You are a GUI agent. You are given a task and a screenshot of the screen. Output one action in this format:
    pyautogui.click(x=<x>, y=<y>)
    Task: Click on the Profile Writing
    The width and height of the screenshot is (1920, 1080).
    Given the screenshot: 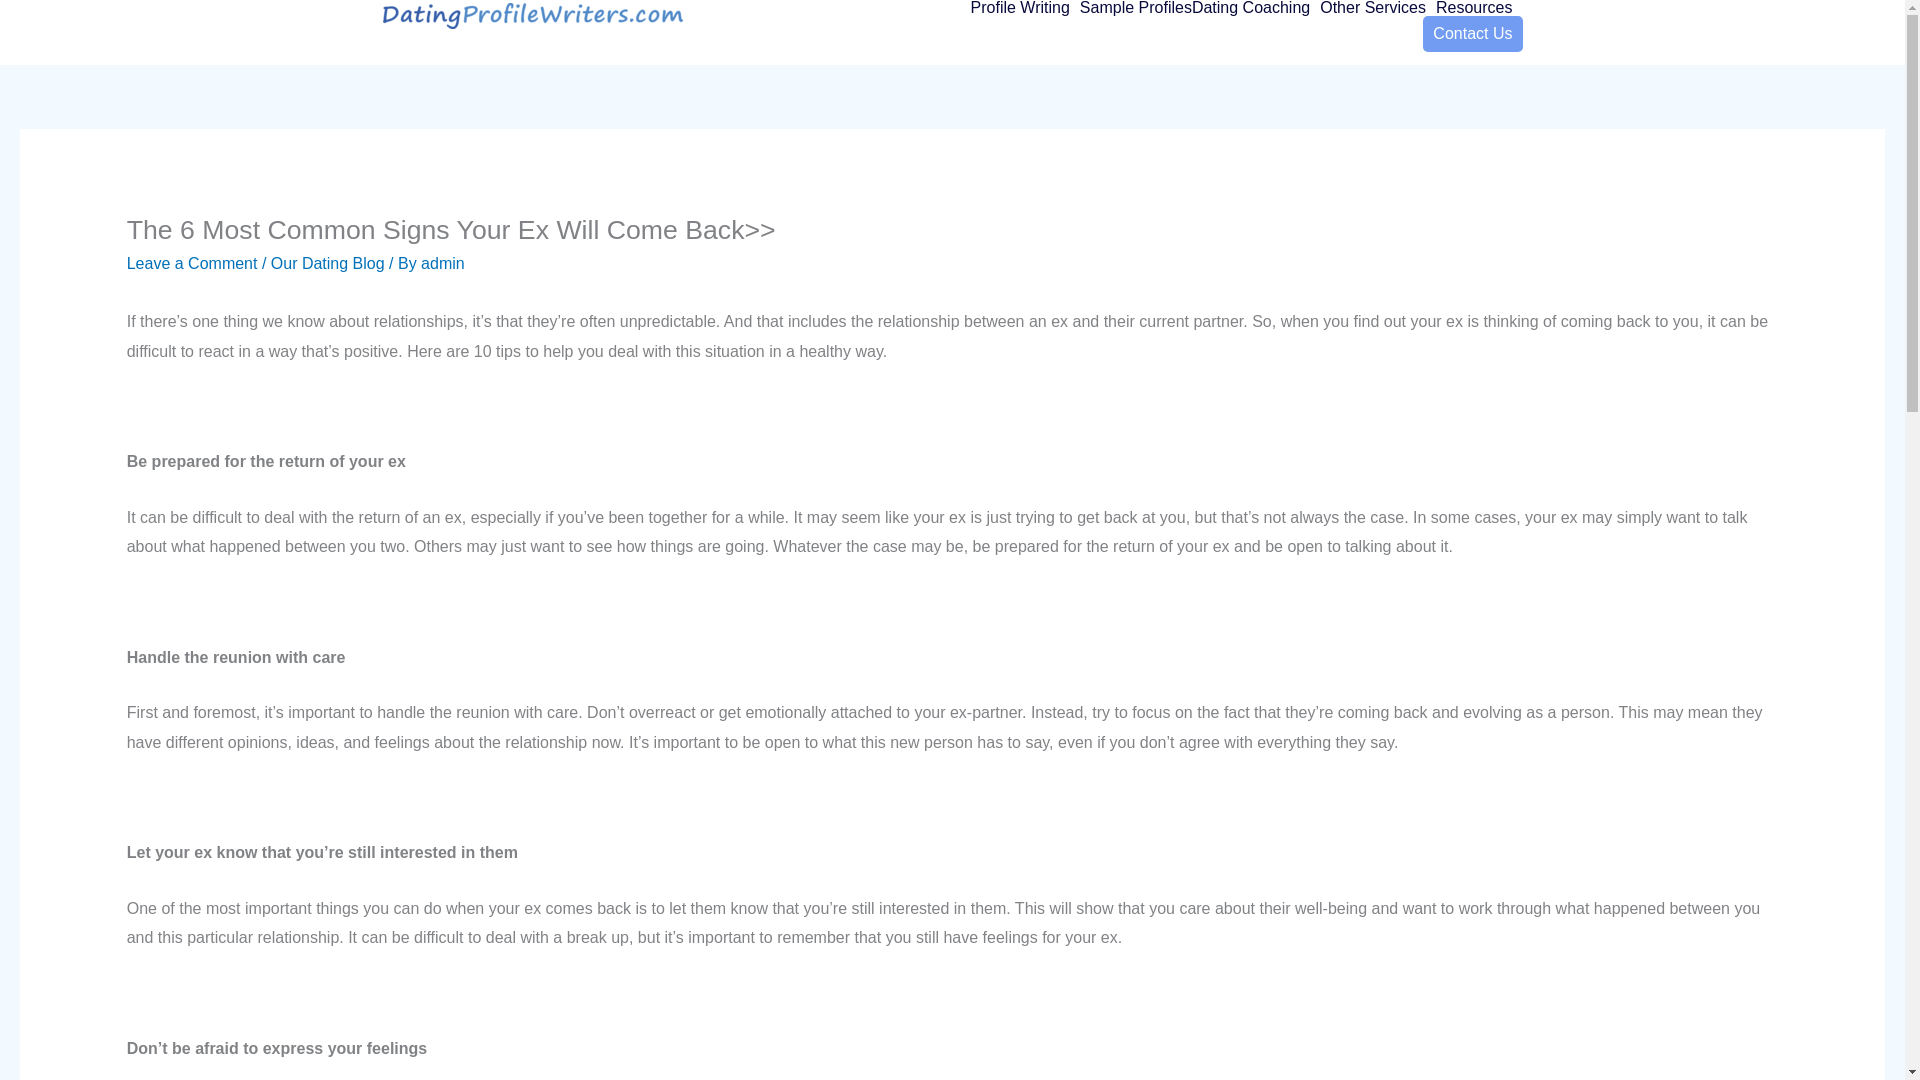 What is the action you would take?
    pyautogui.click(x=1025, y=8)
    